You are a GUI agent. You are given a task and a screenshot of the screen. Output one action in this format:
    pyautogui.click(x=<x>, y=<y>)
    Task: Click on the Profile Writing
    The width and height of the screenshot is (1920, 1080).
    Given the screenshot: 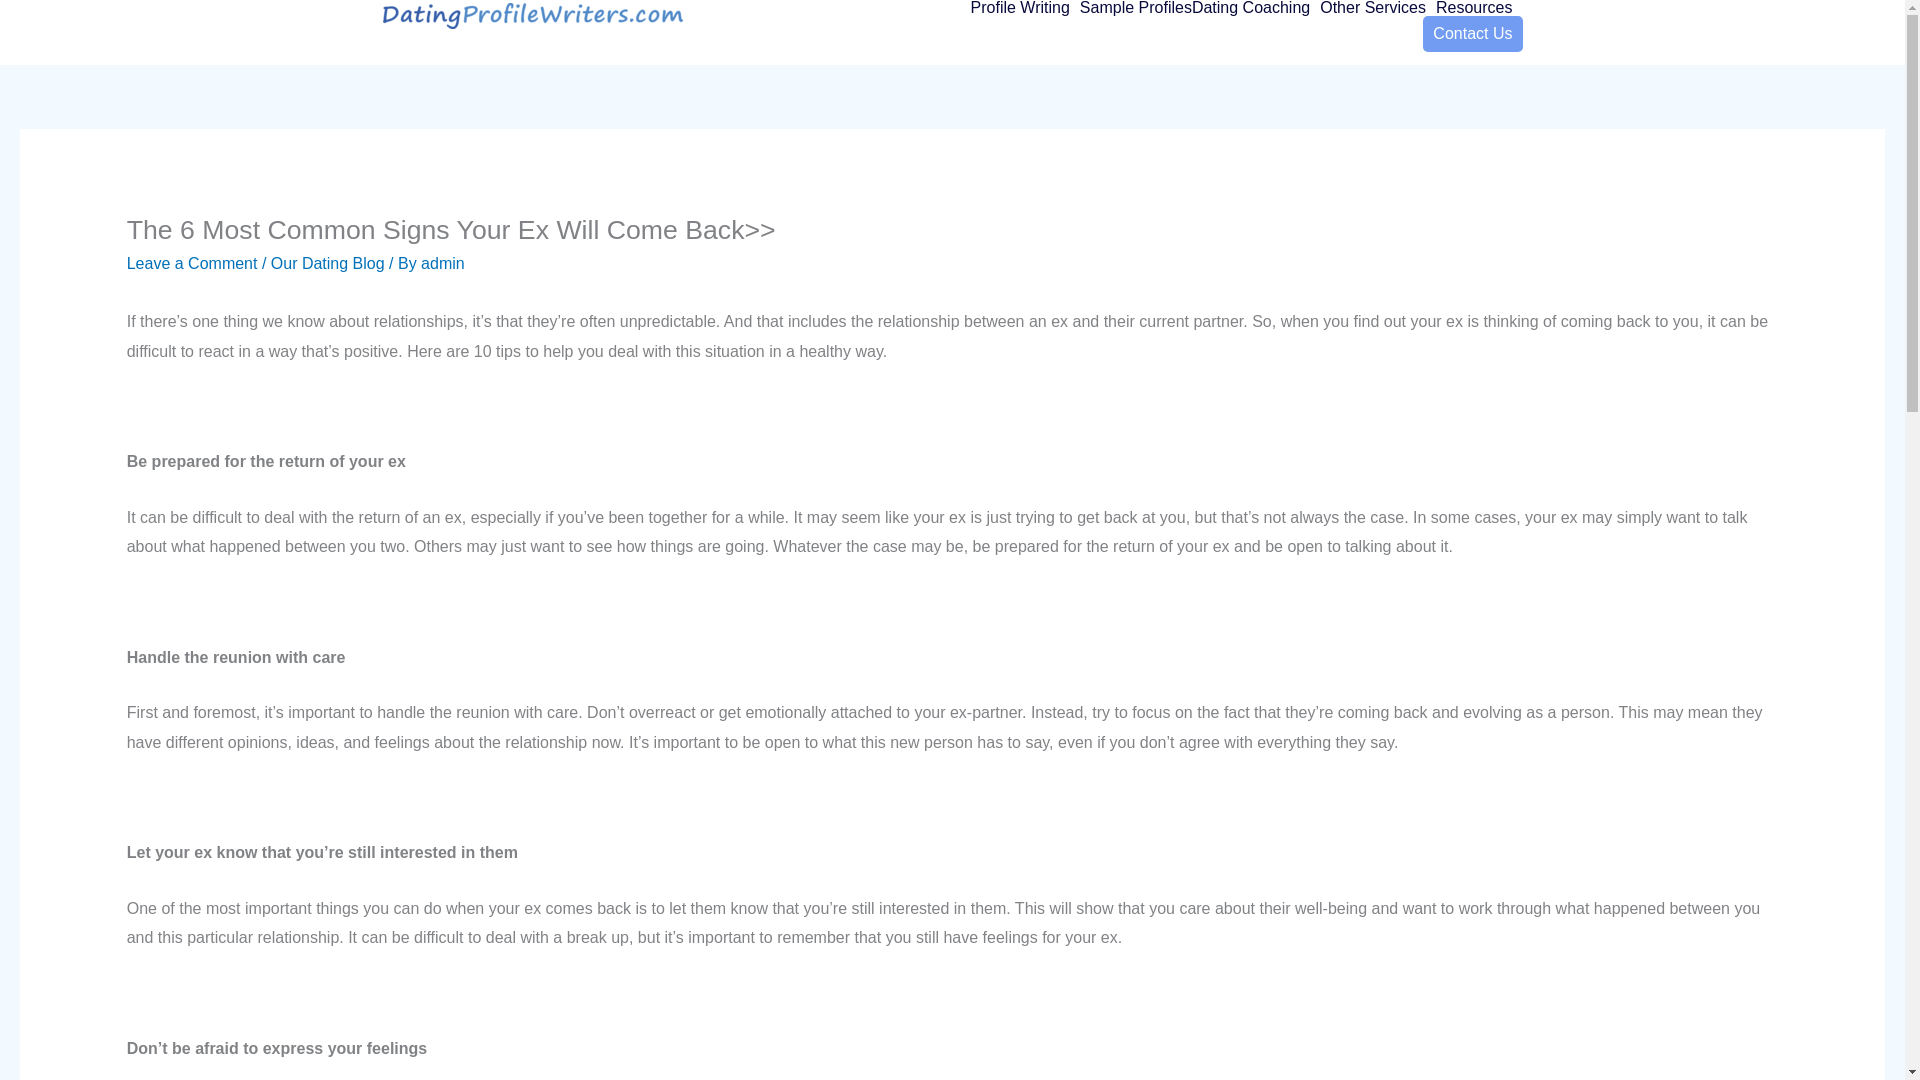 What is the action you would take?
    pyautogui.click(x=1025, y=8)
    